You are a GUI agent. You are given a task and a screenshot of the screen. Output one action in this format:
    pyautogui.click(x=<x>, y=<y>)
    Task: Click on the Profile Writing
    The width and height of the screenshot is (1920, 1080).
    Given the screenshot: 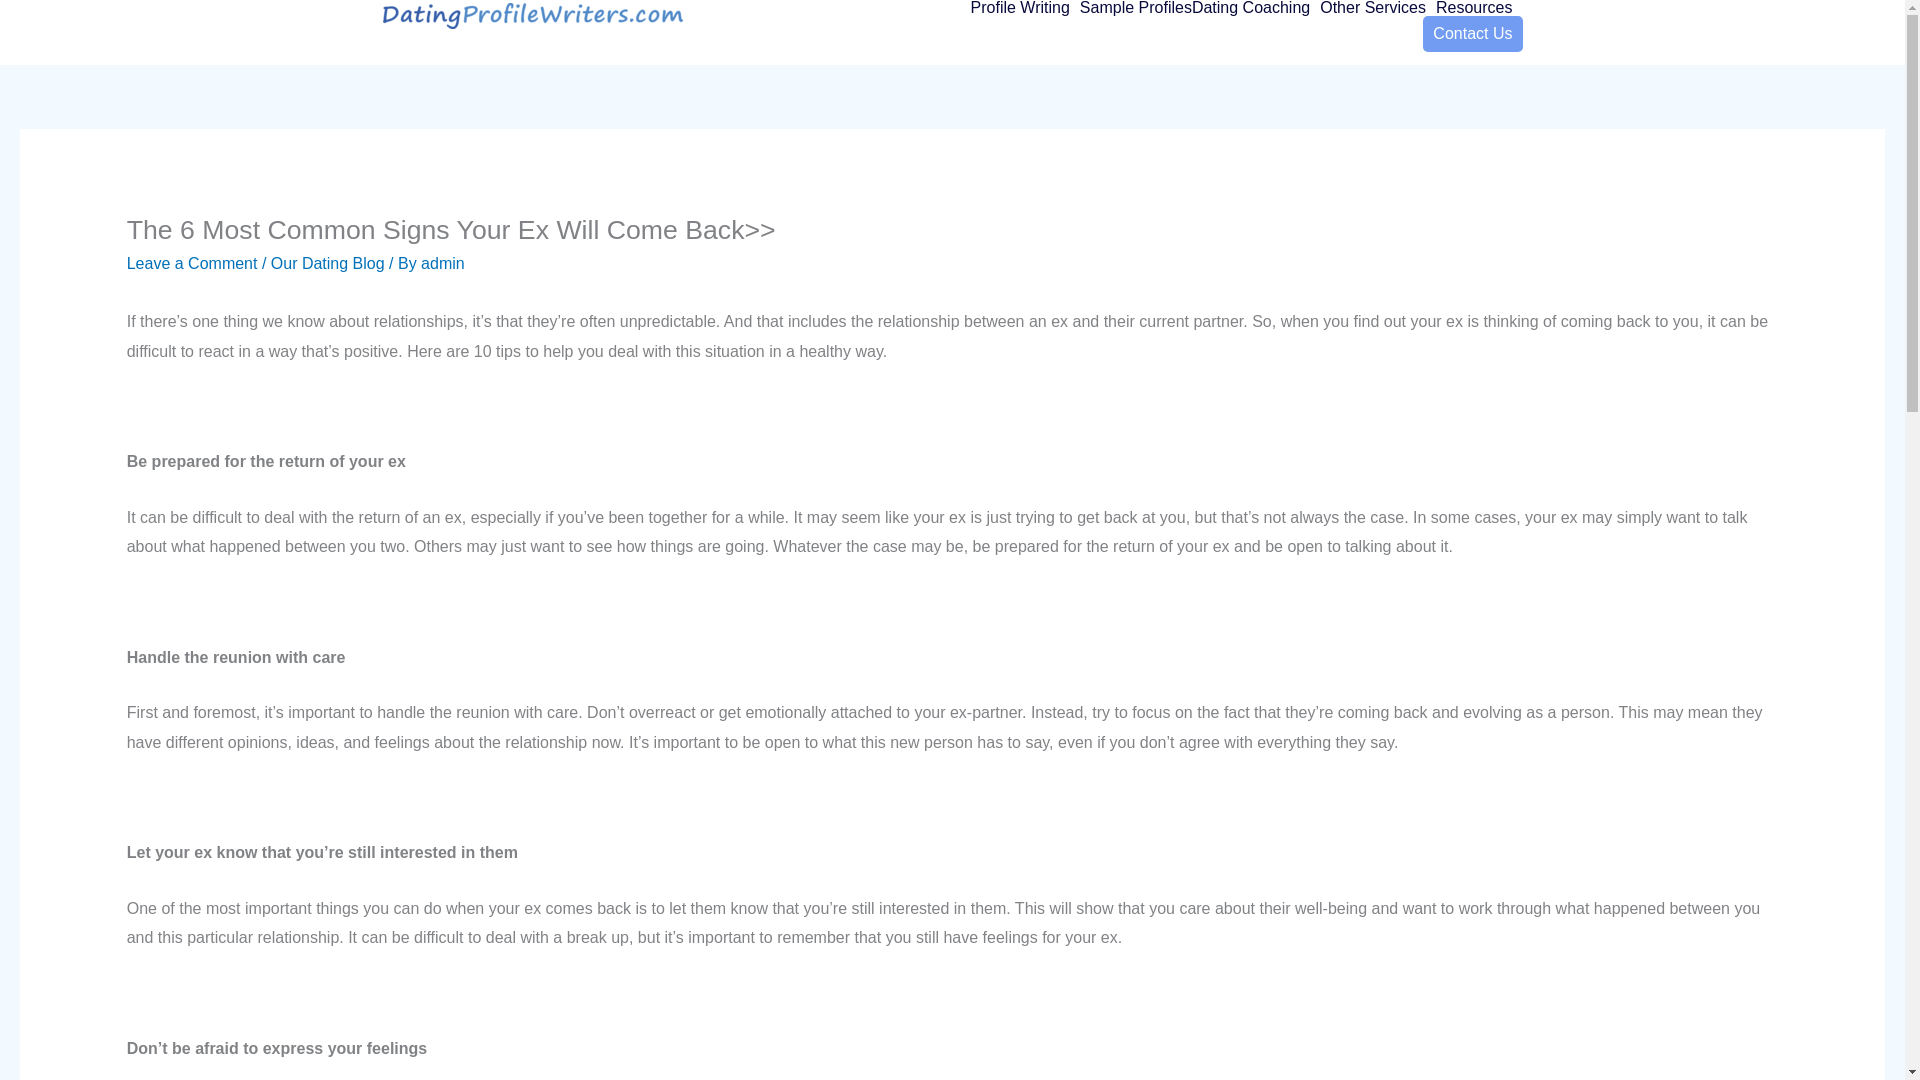 What is the action you would take?
    pyautogui.click(x=1025, y=8)
    